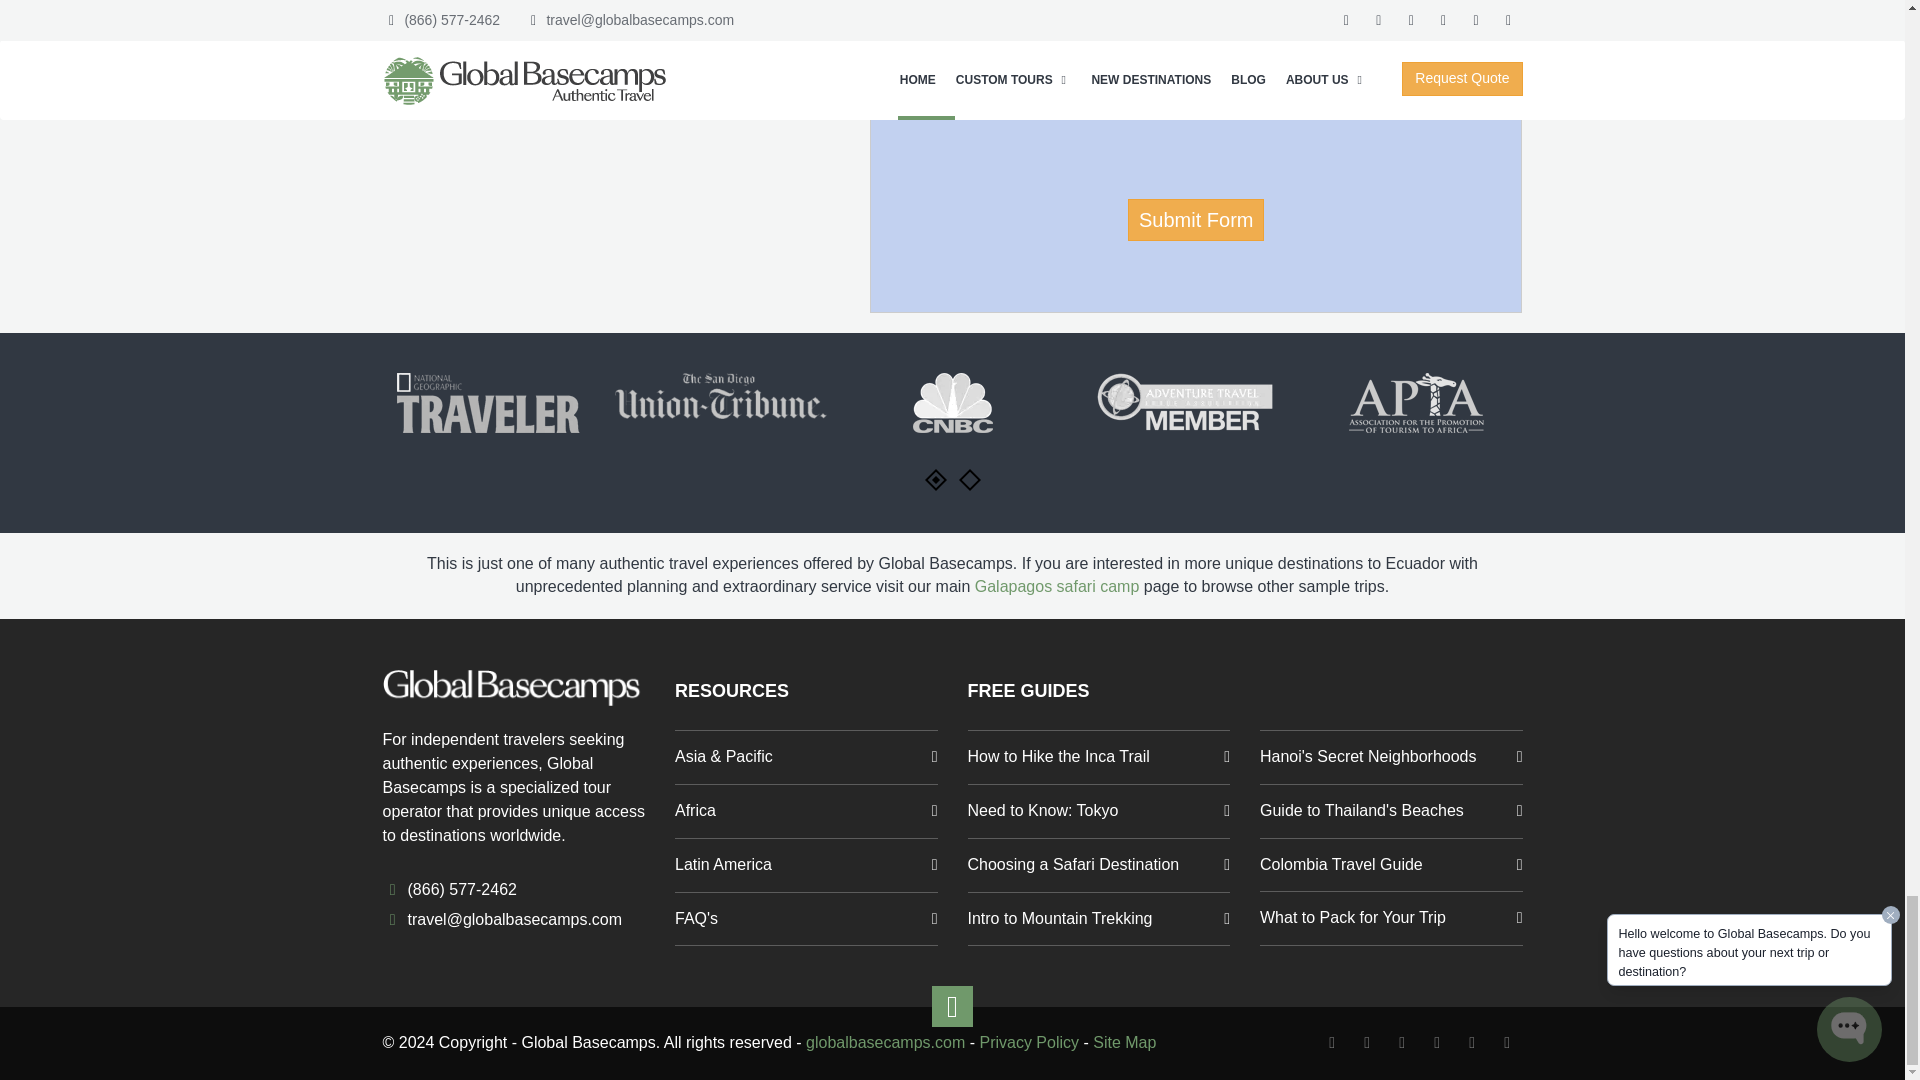 The image size is (1920, 1080). Describe the element at coordinates (806, 919) in the screenshot. I see `FAQs` at that location.